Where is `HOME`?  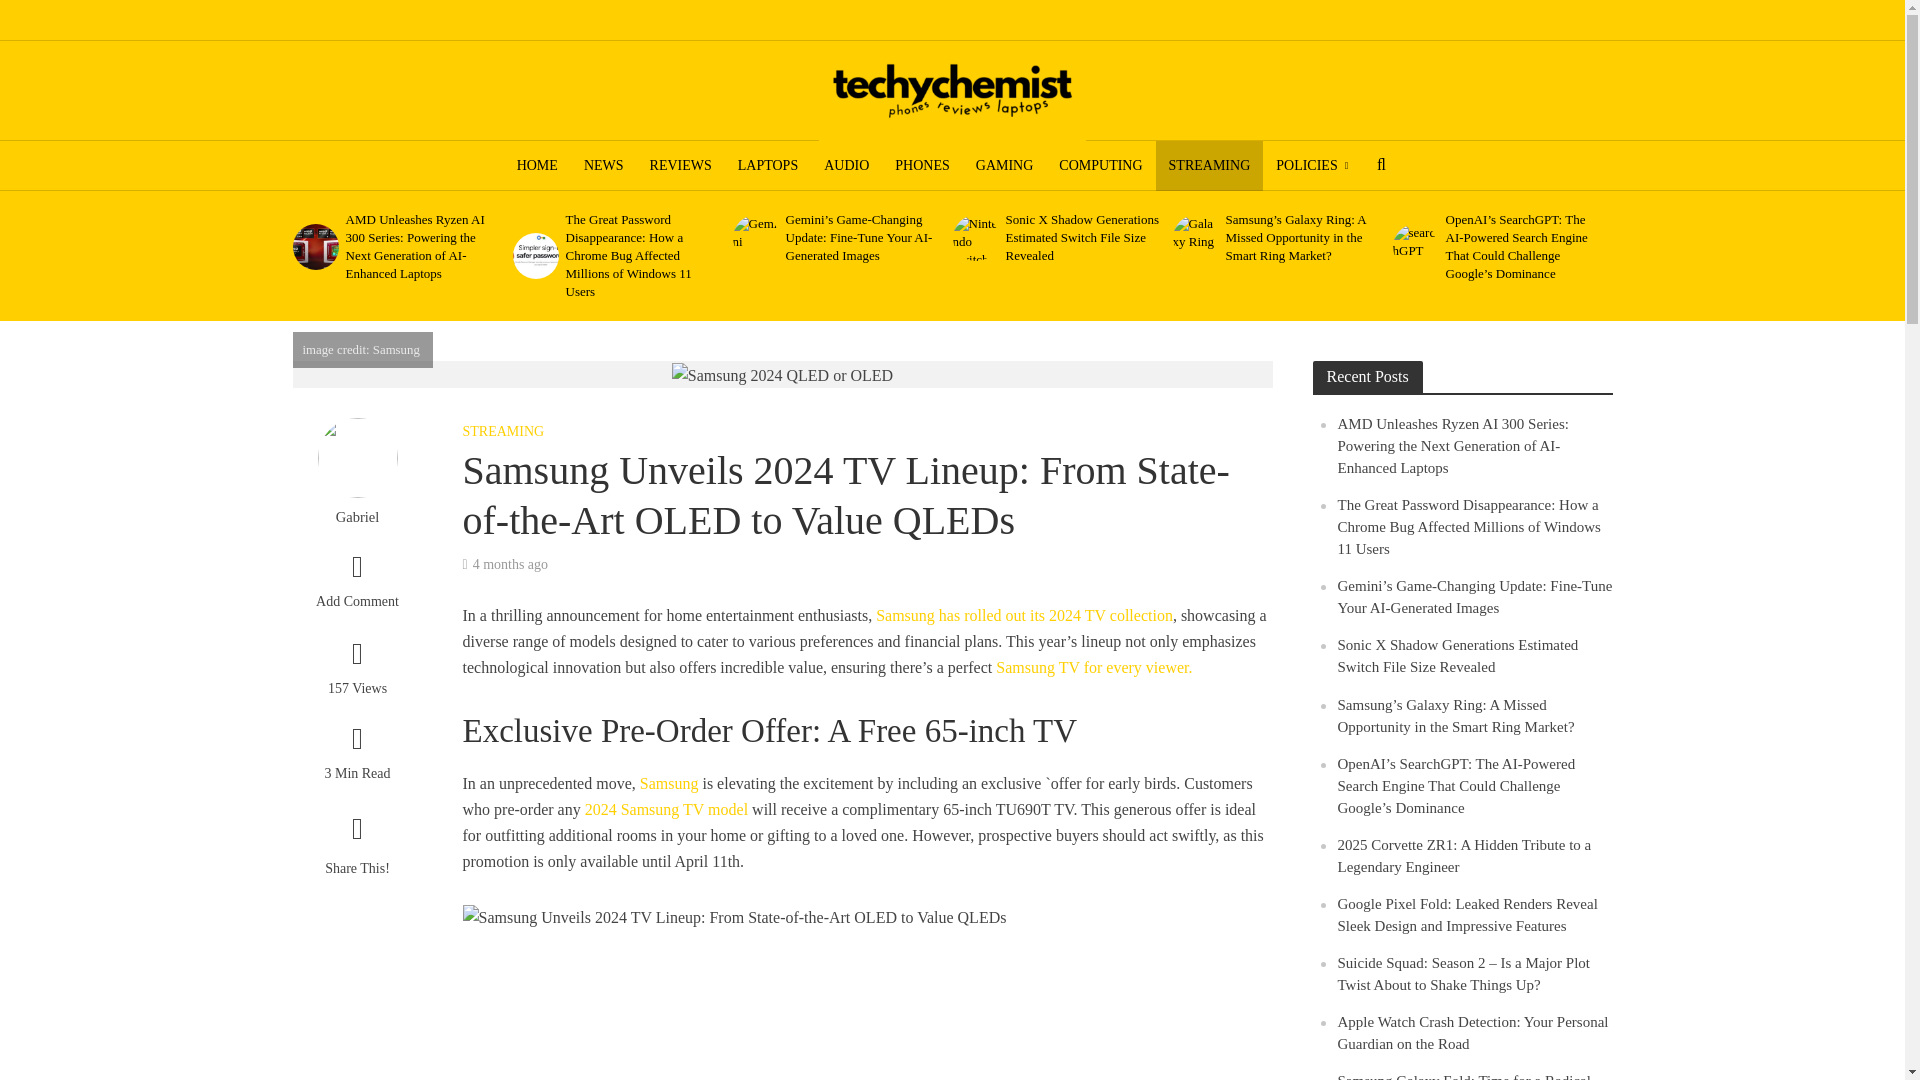
HOME is located at coordinates (536, 166).